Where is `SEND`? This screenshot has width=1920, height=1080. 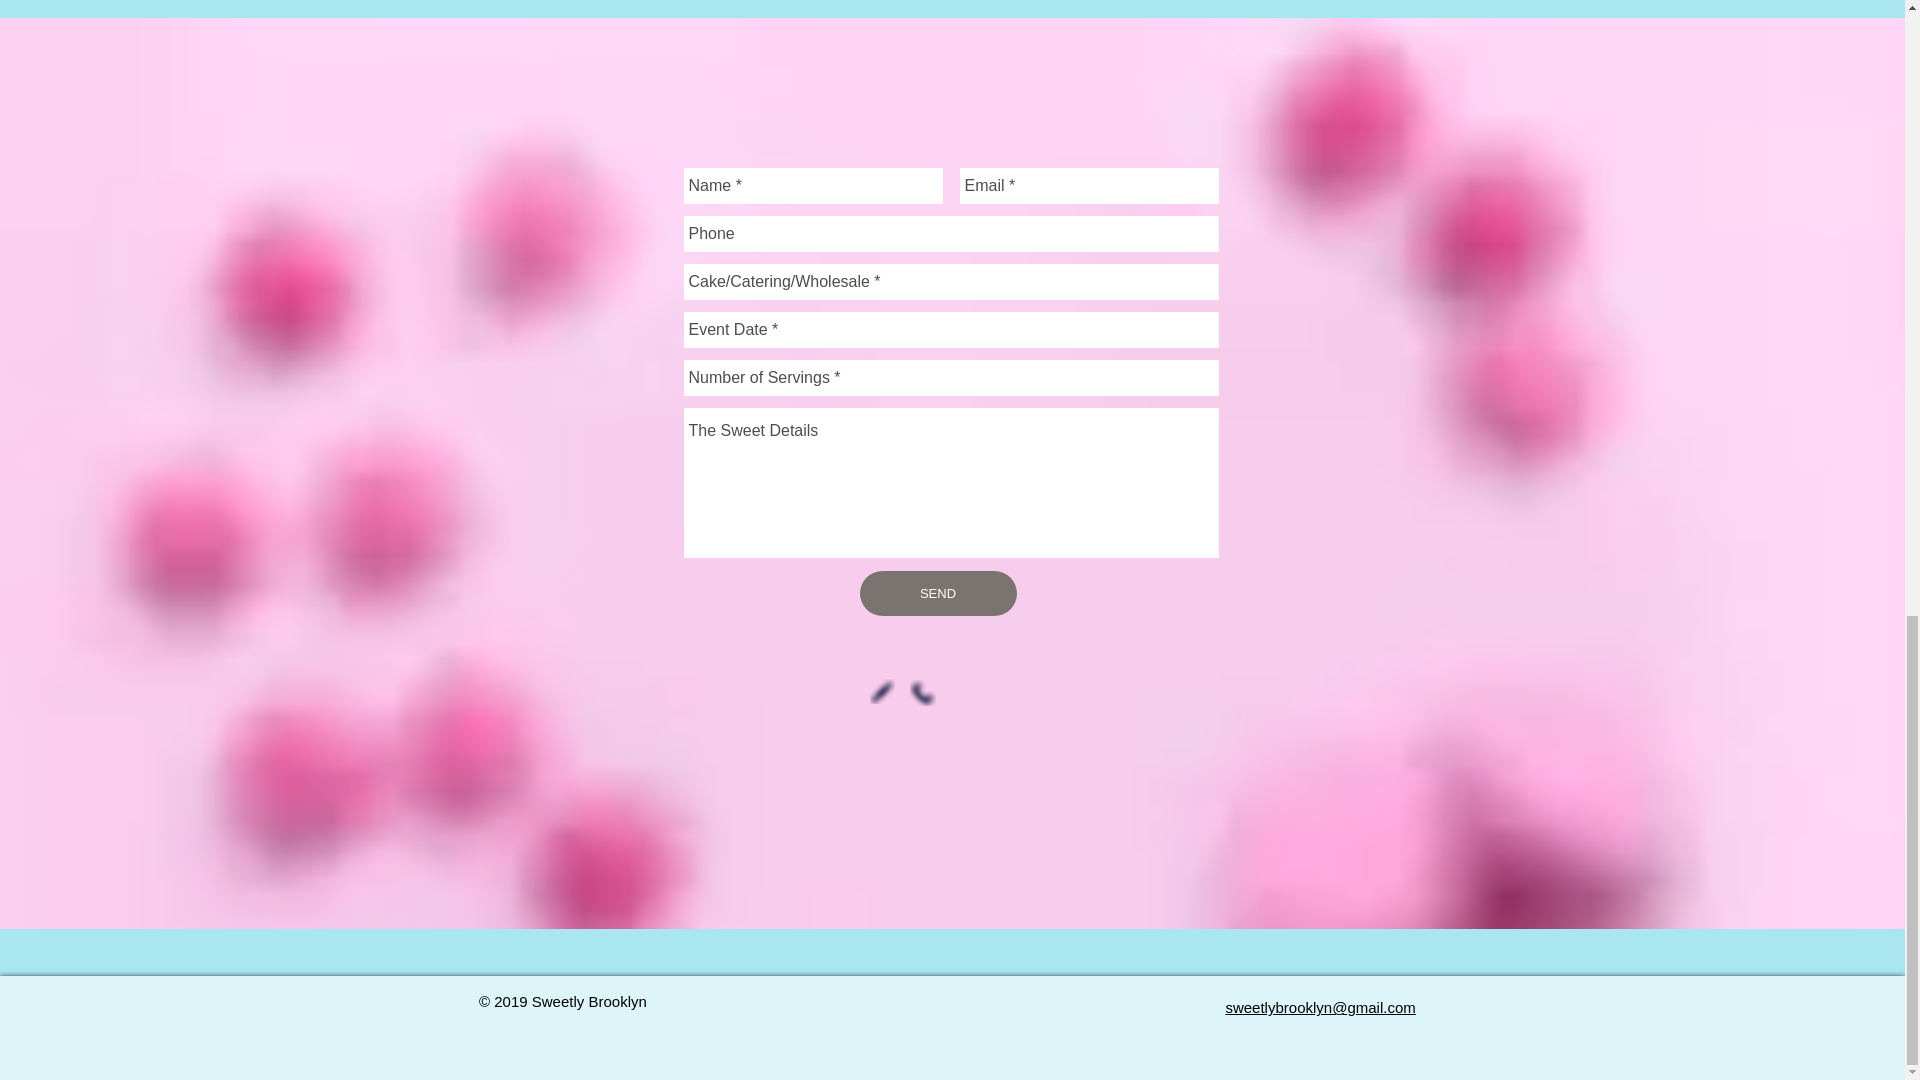 SEND is located at coordinates (938, 593).